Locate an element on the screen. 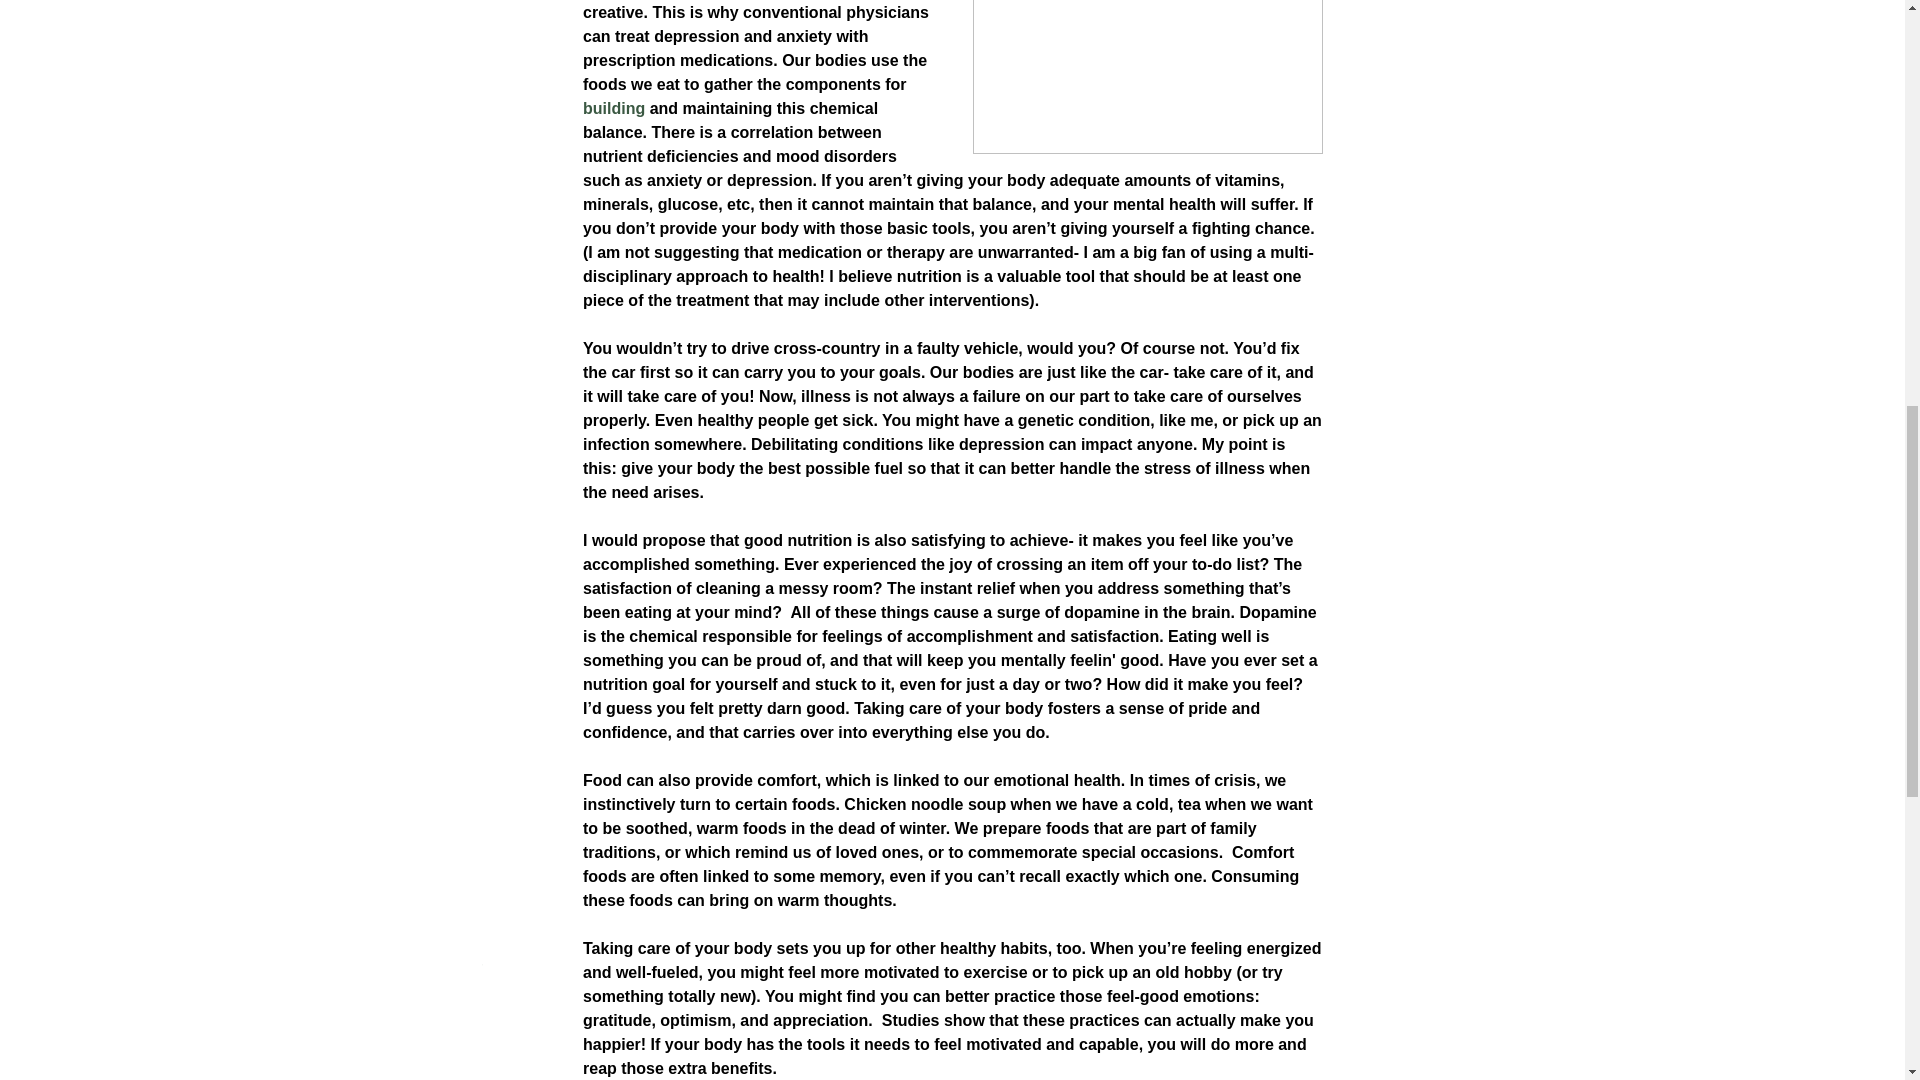  nourish is located at coordinates (589, 1046).